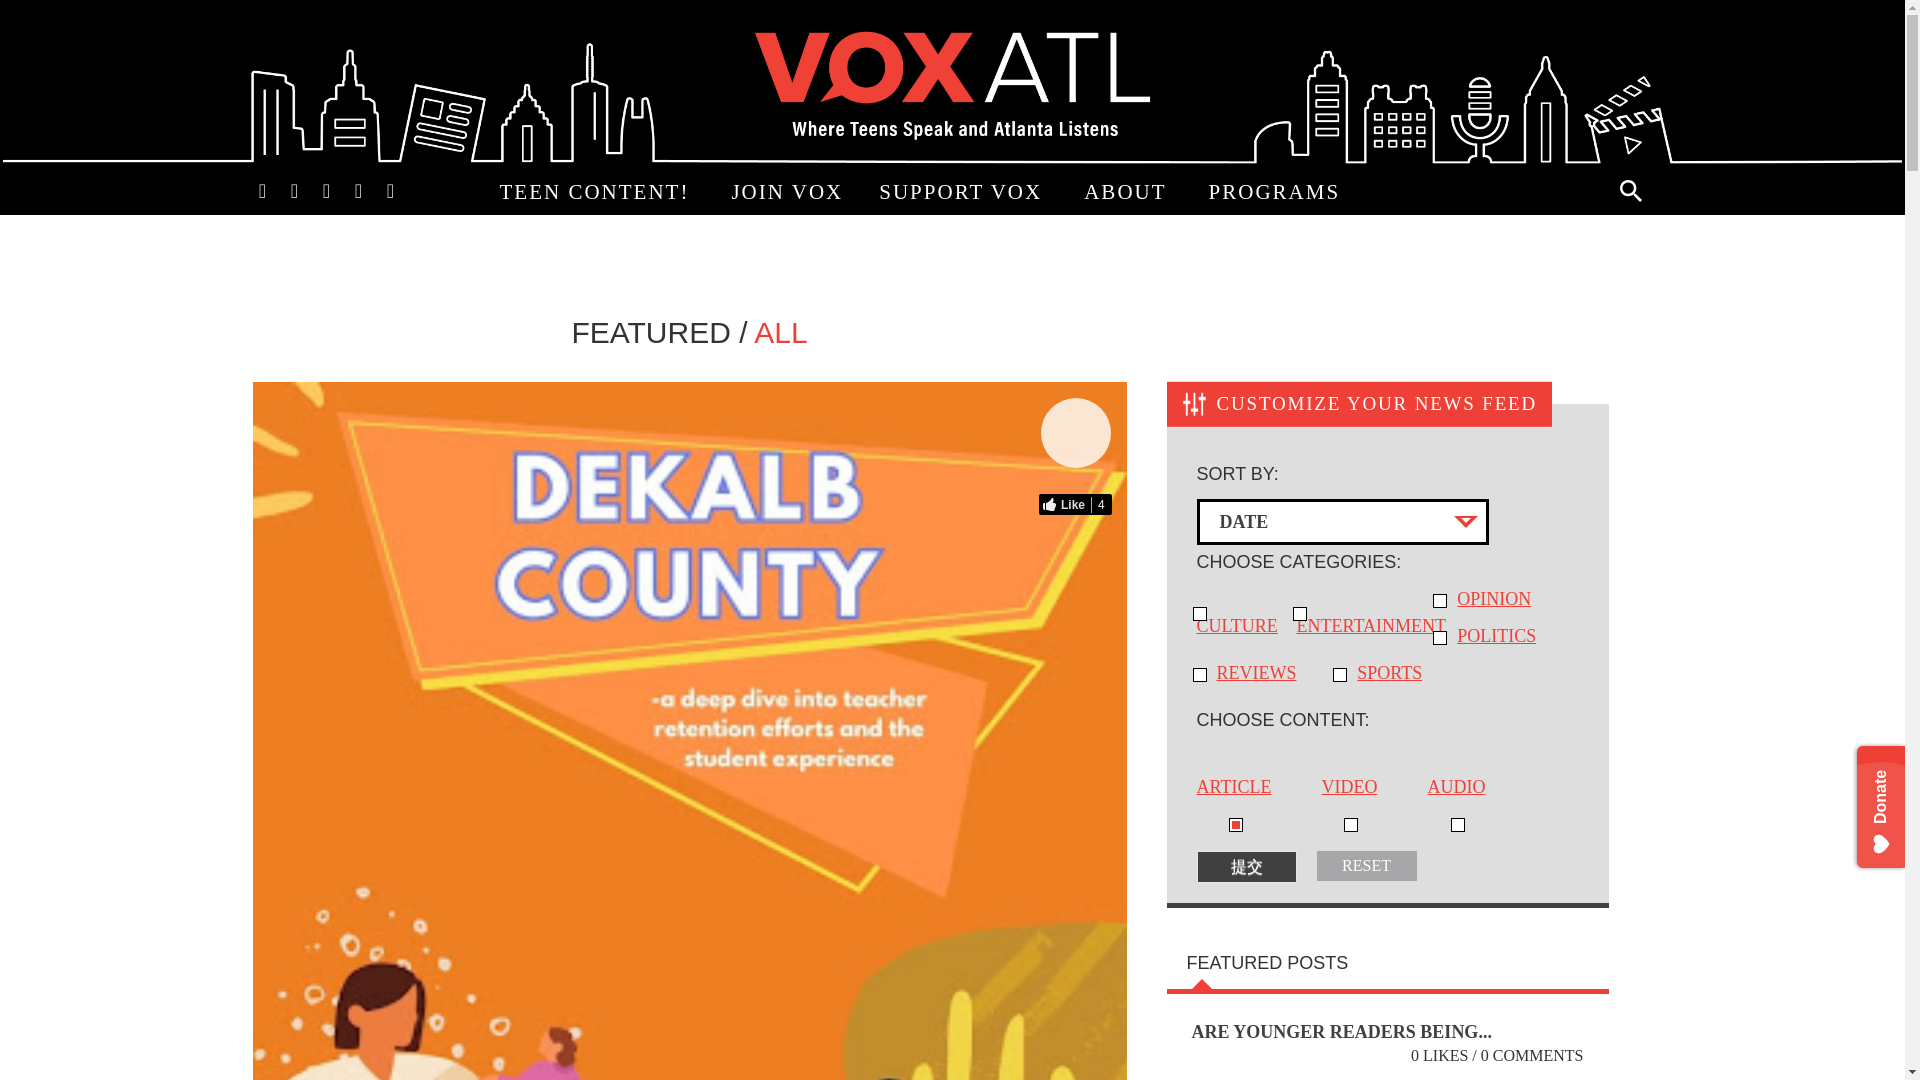 The width and height of the screenshot is (1920, 1080). Describe the element at coordinates (358, 188) in the screenshot. I see `Subscribe to me on YouTube` at that location.